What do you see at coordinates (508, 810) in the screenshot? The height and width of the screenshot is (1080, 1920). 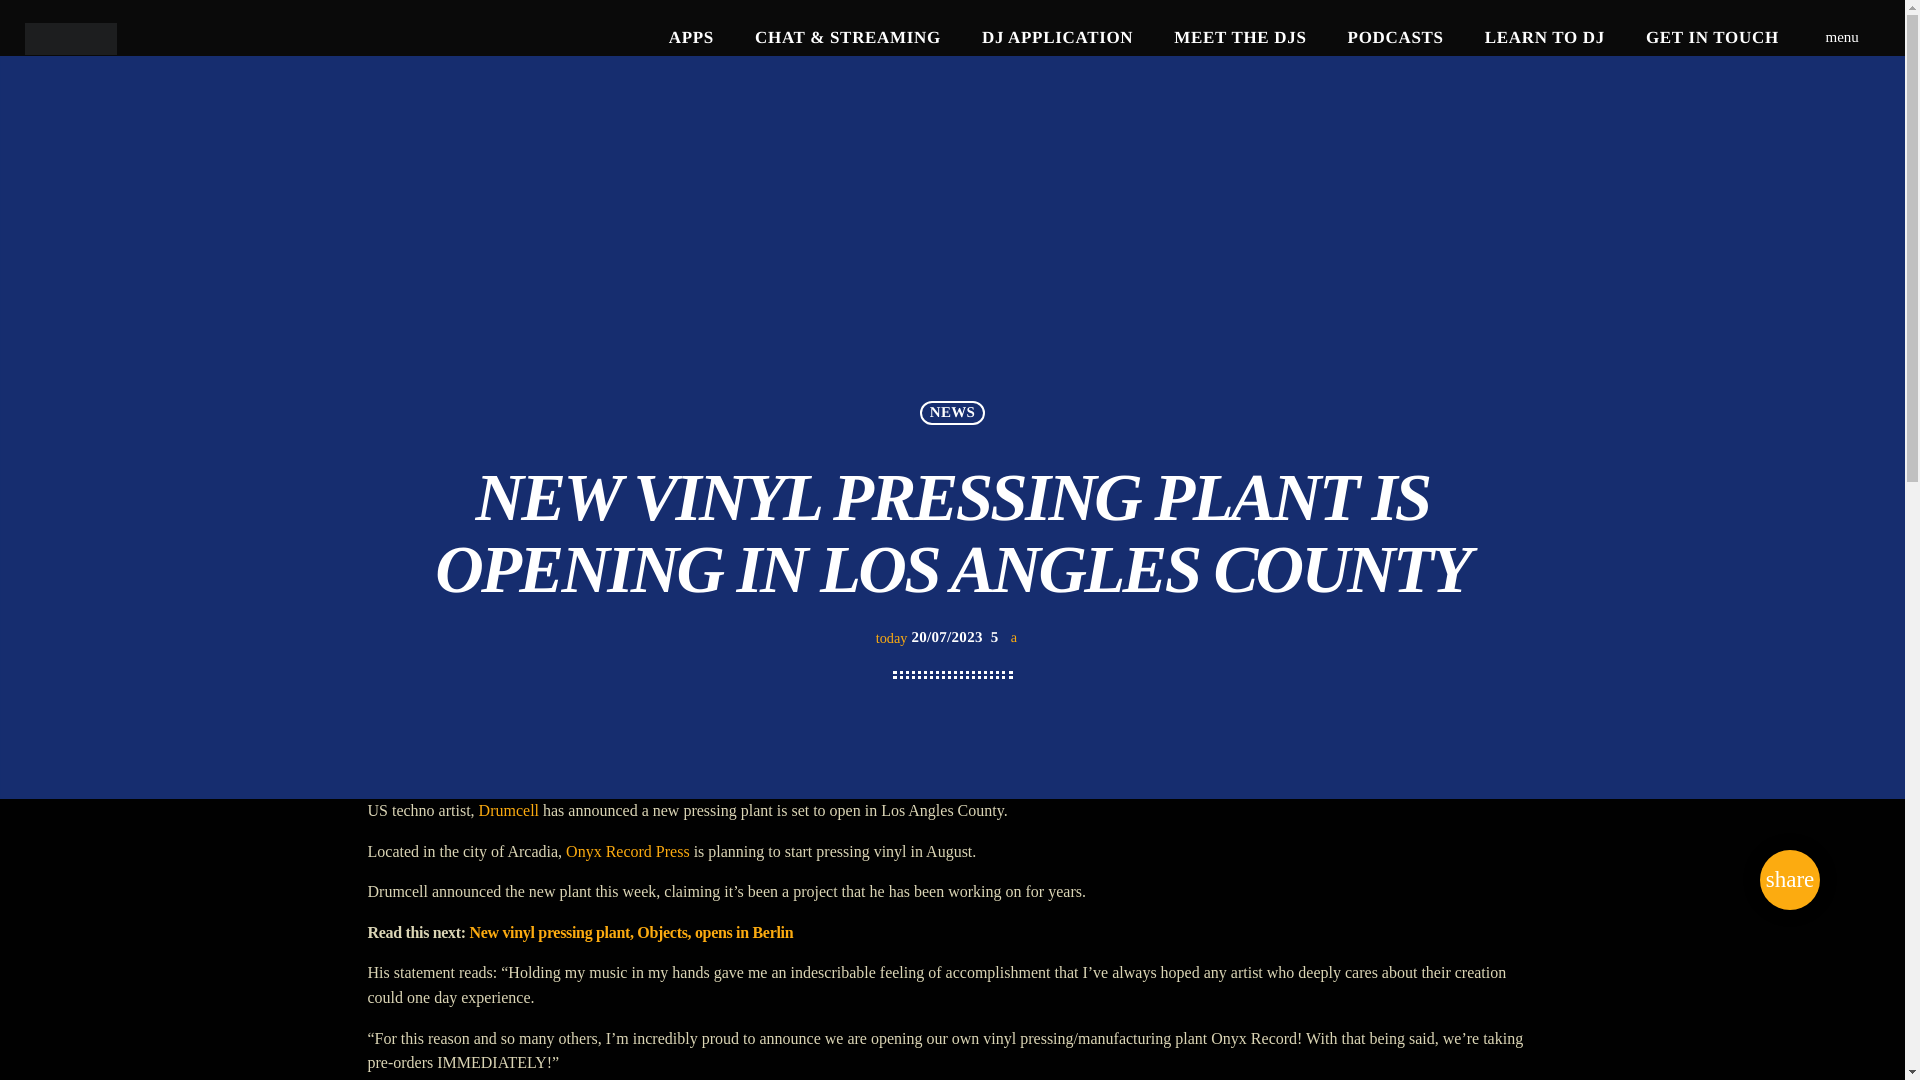 I see `Drumcell` at bounding box center [508, 810].